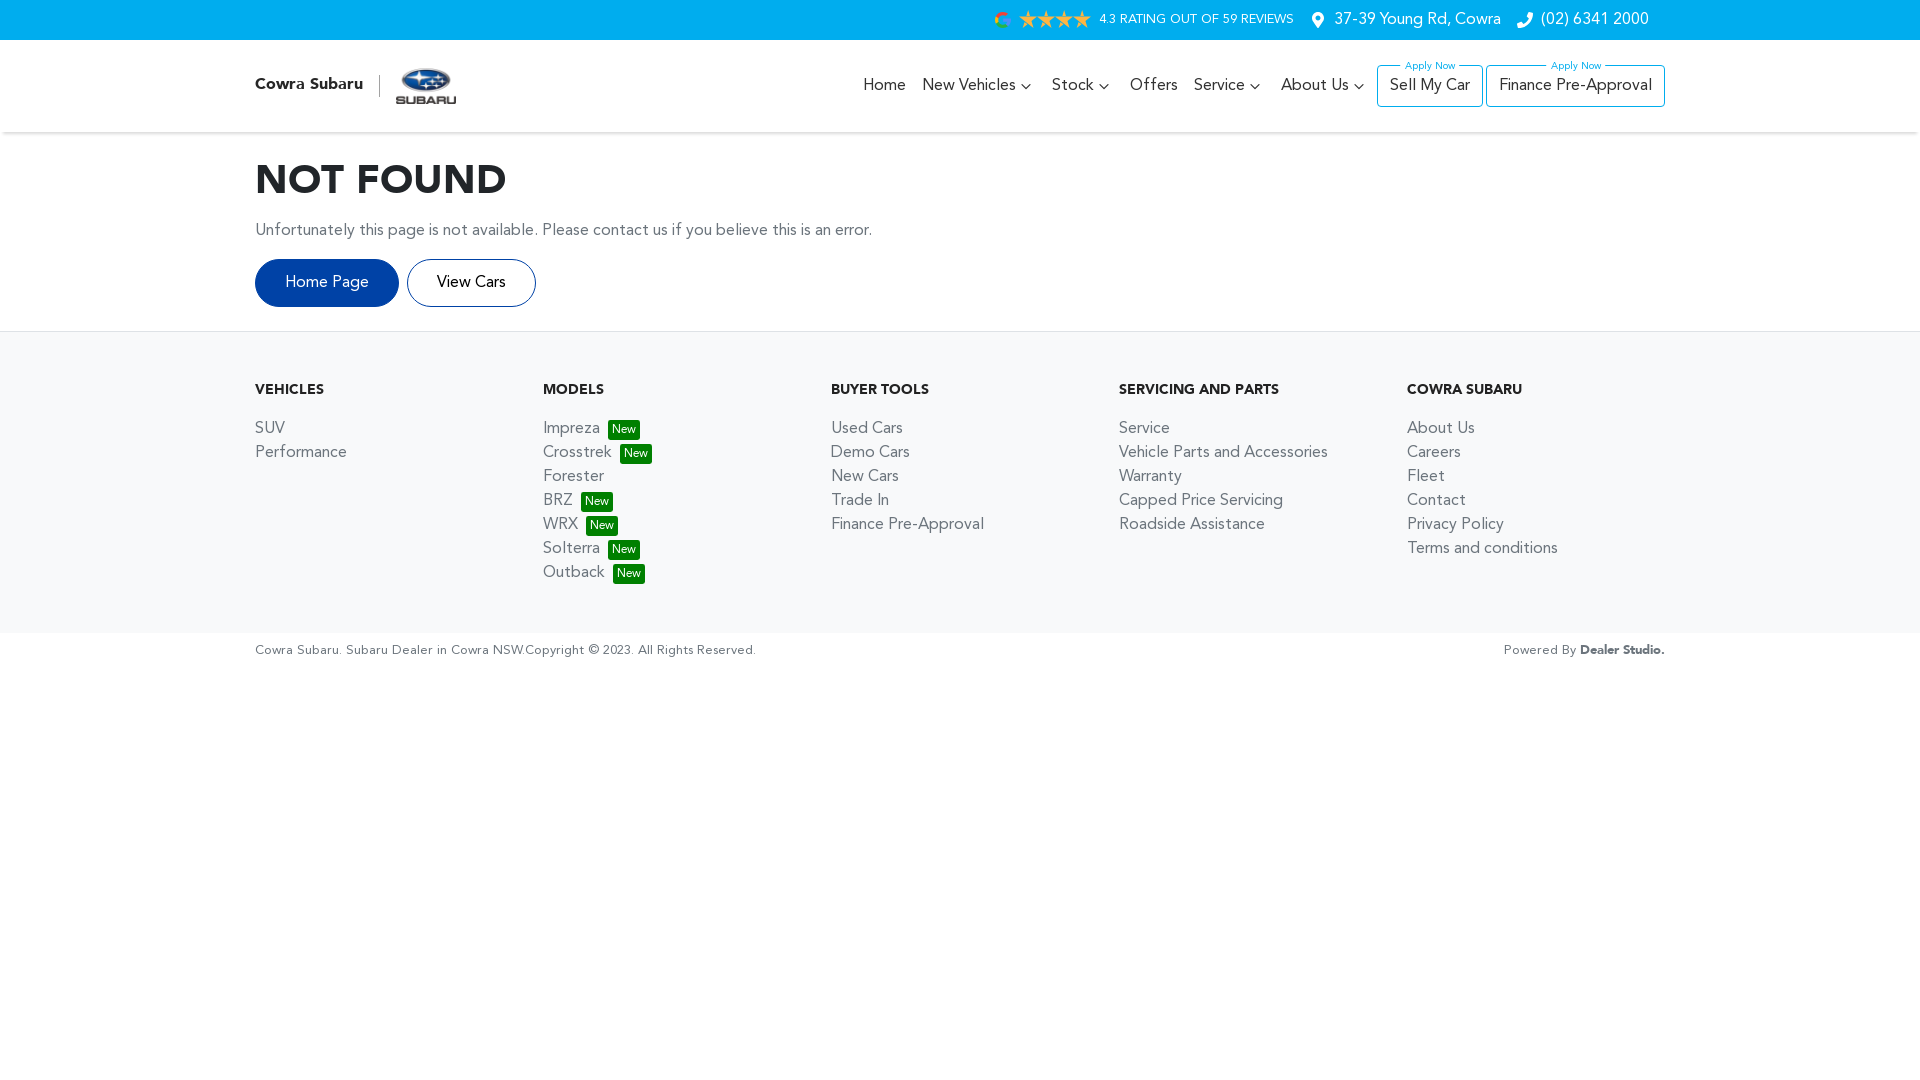 The height and width of the screenshot is (1080, 1920). I want to click on Stock, so click(1083, 86).